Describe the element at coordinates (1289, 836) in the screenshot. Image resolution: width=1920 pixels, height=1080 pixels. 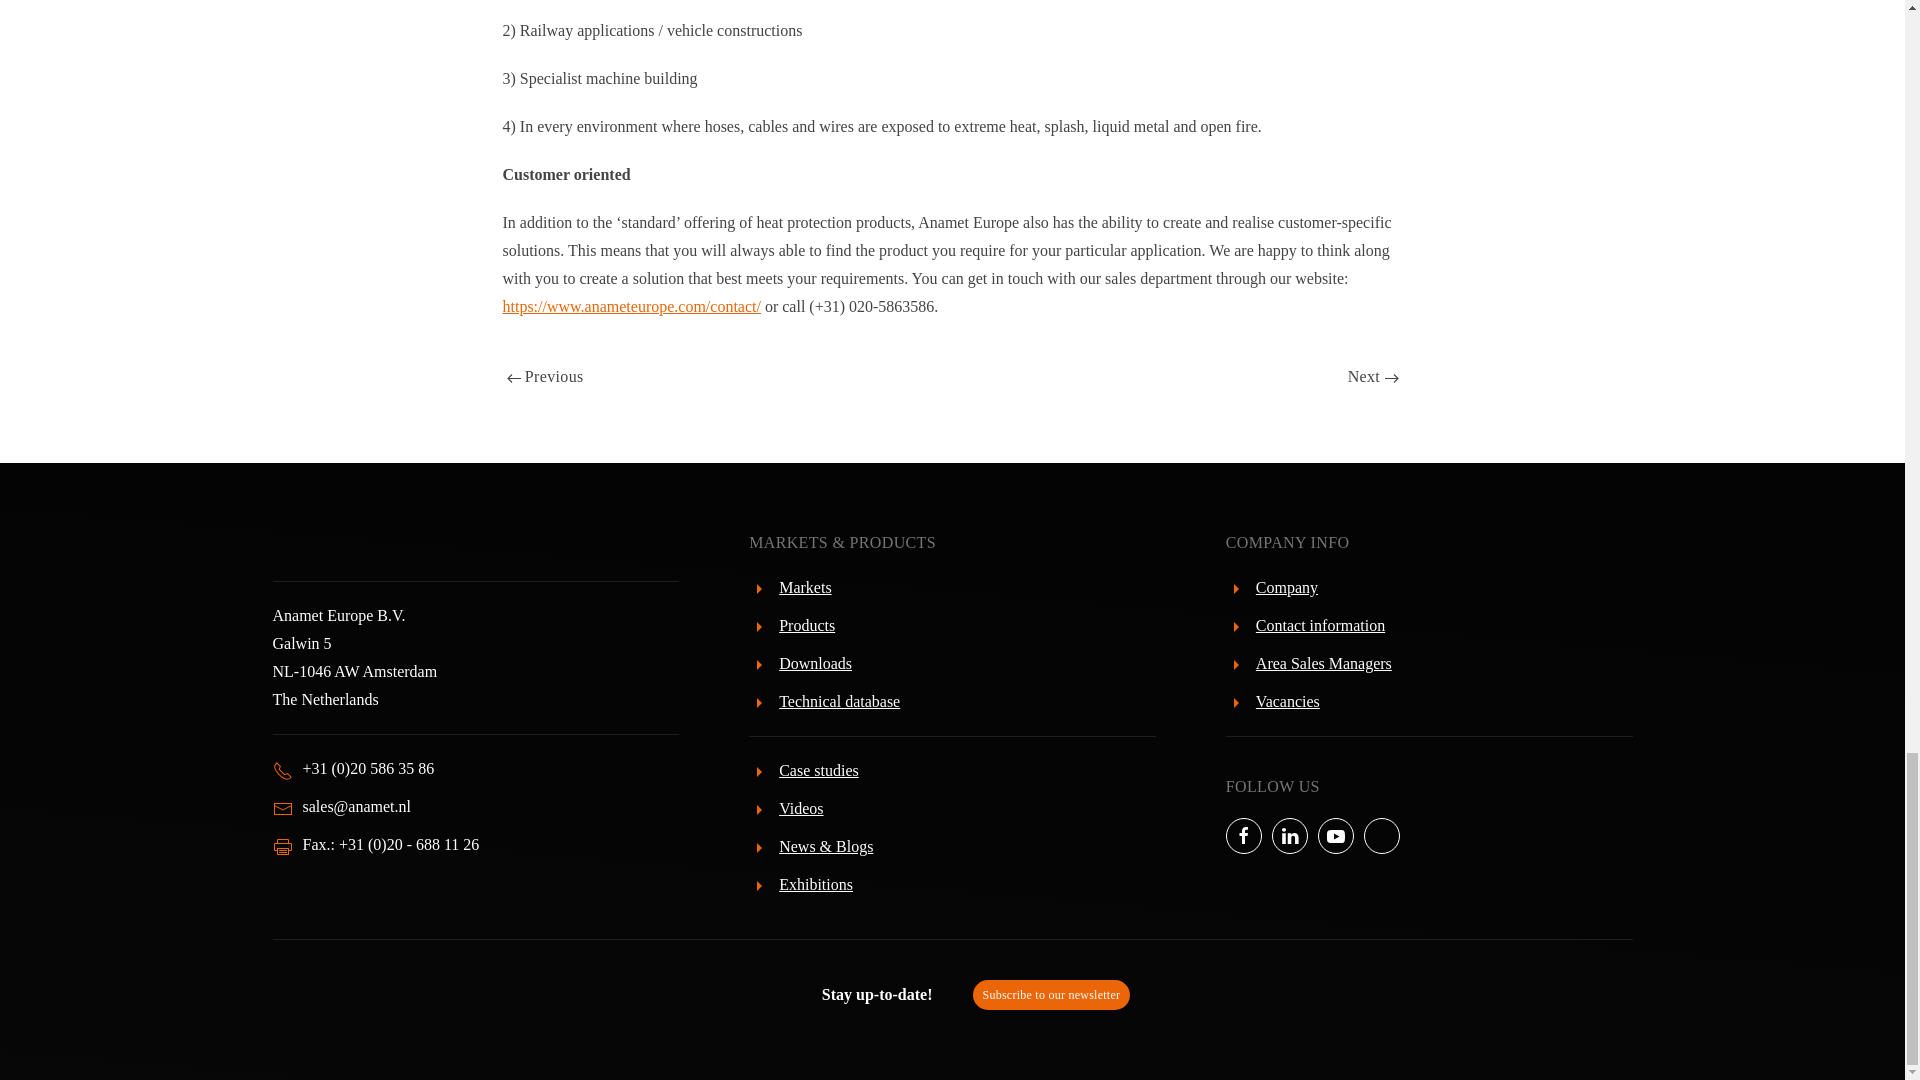
I see `LinkedIn - Anamet` at that location.